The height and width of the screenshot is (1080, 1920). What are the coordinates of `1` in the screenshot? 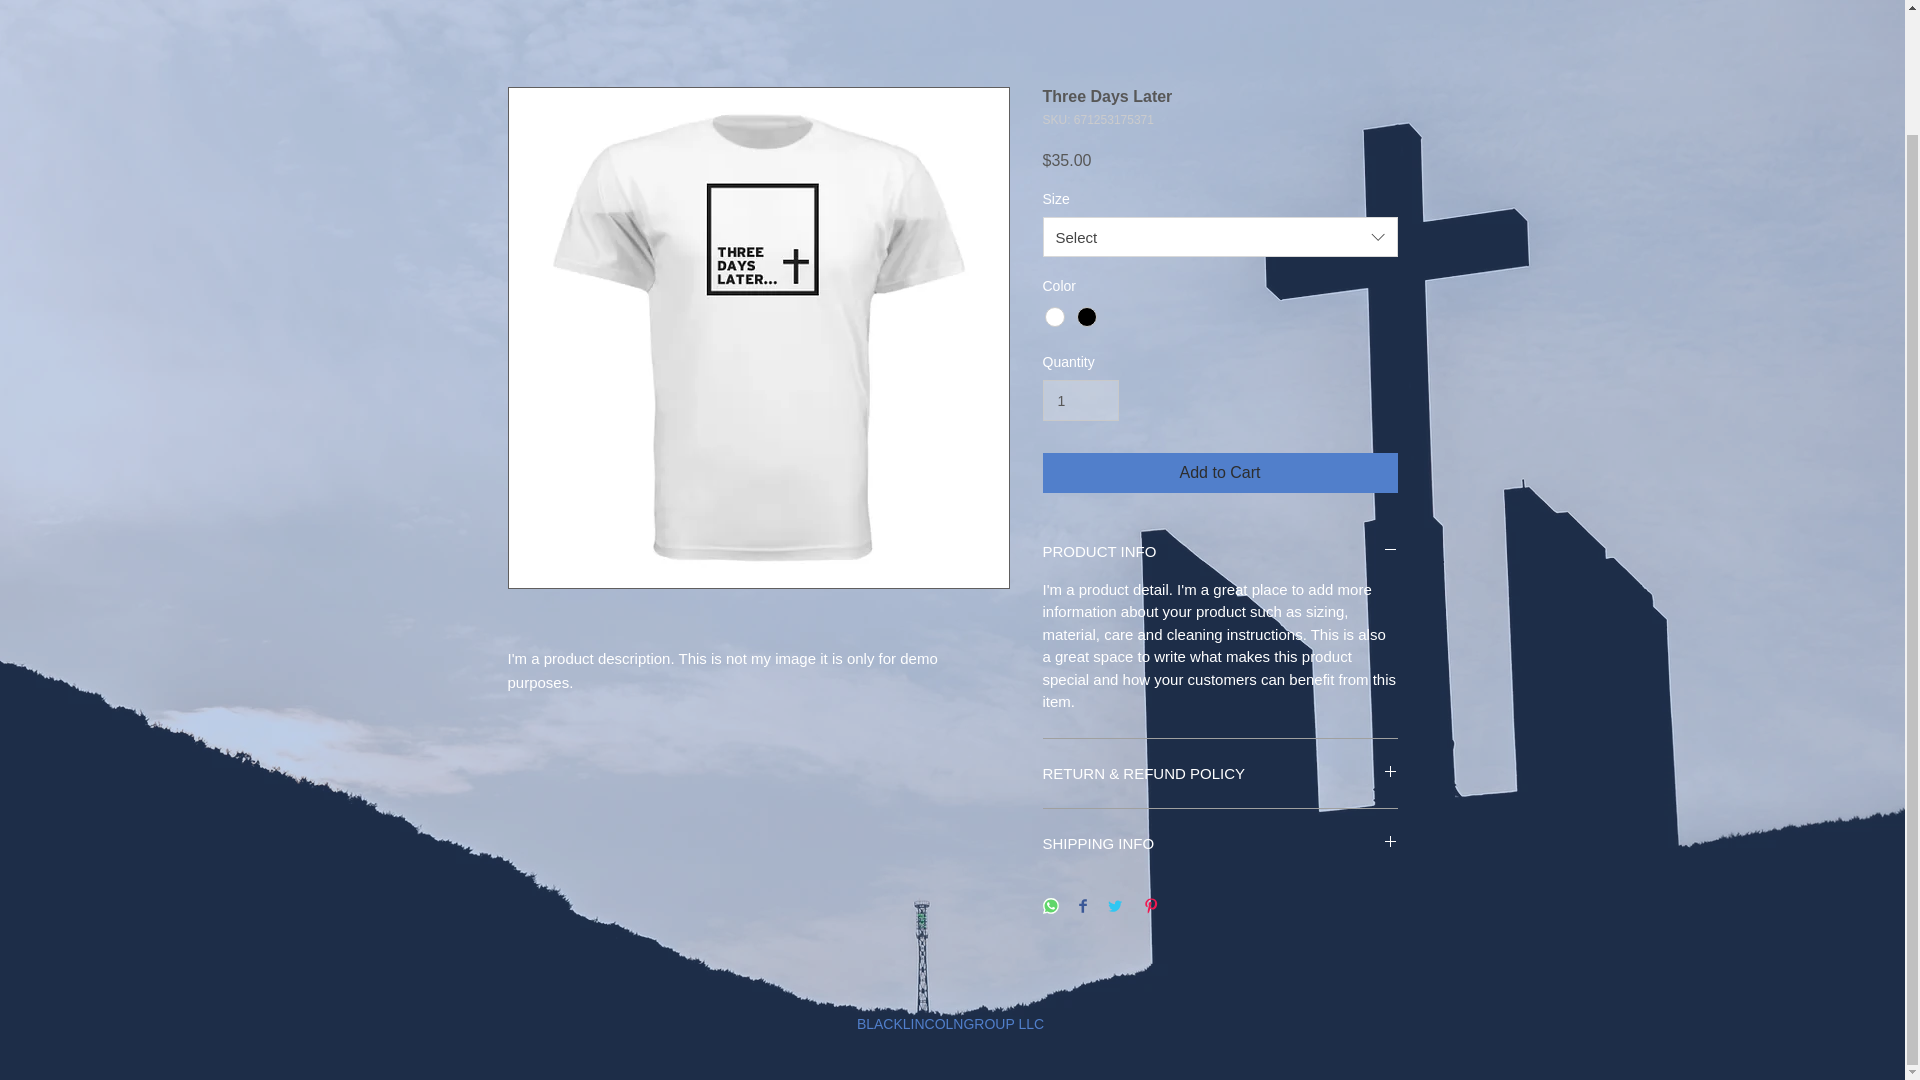 It's located at (1080, 400).